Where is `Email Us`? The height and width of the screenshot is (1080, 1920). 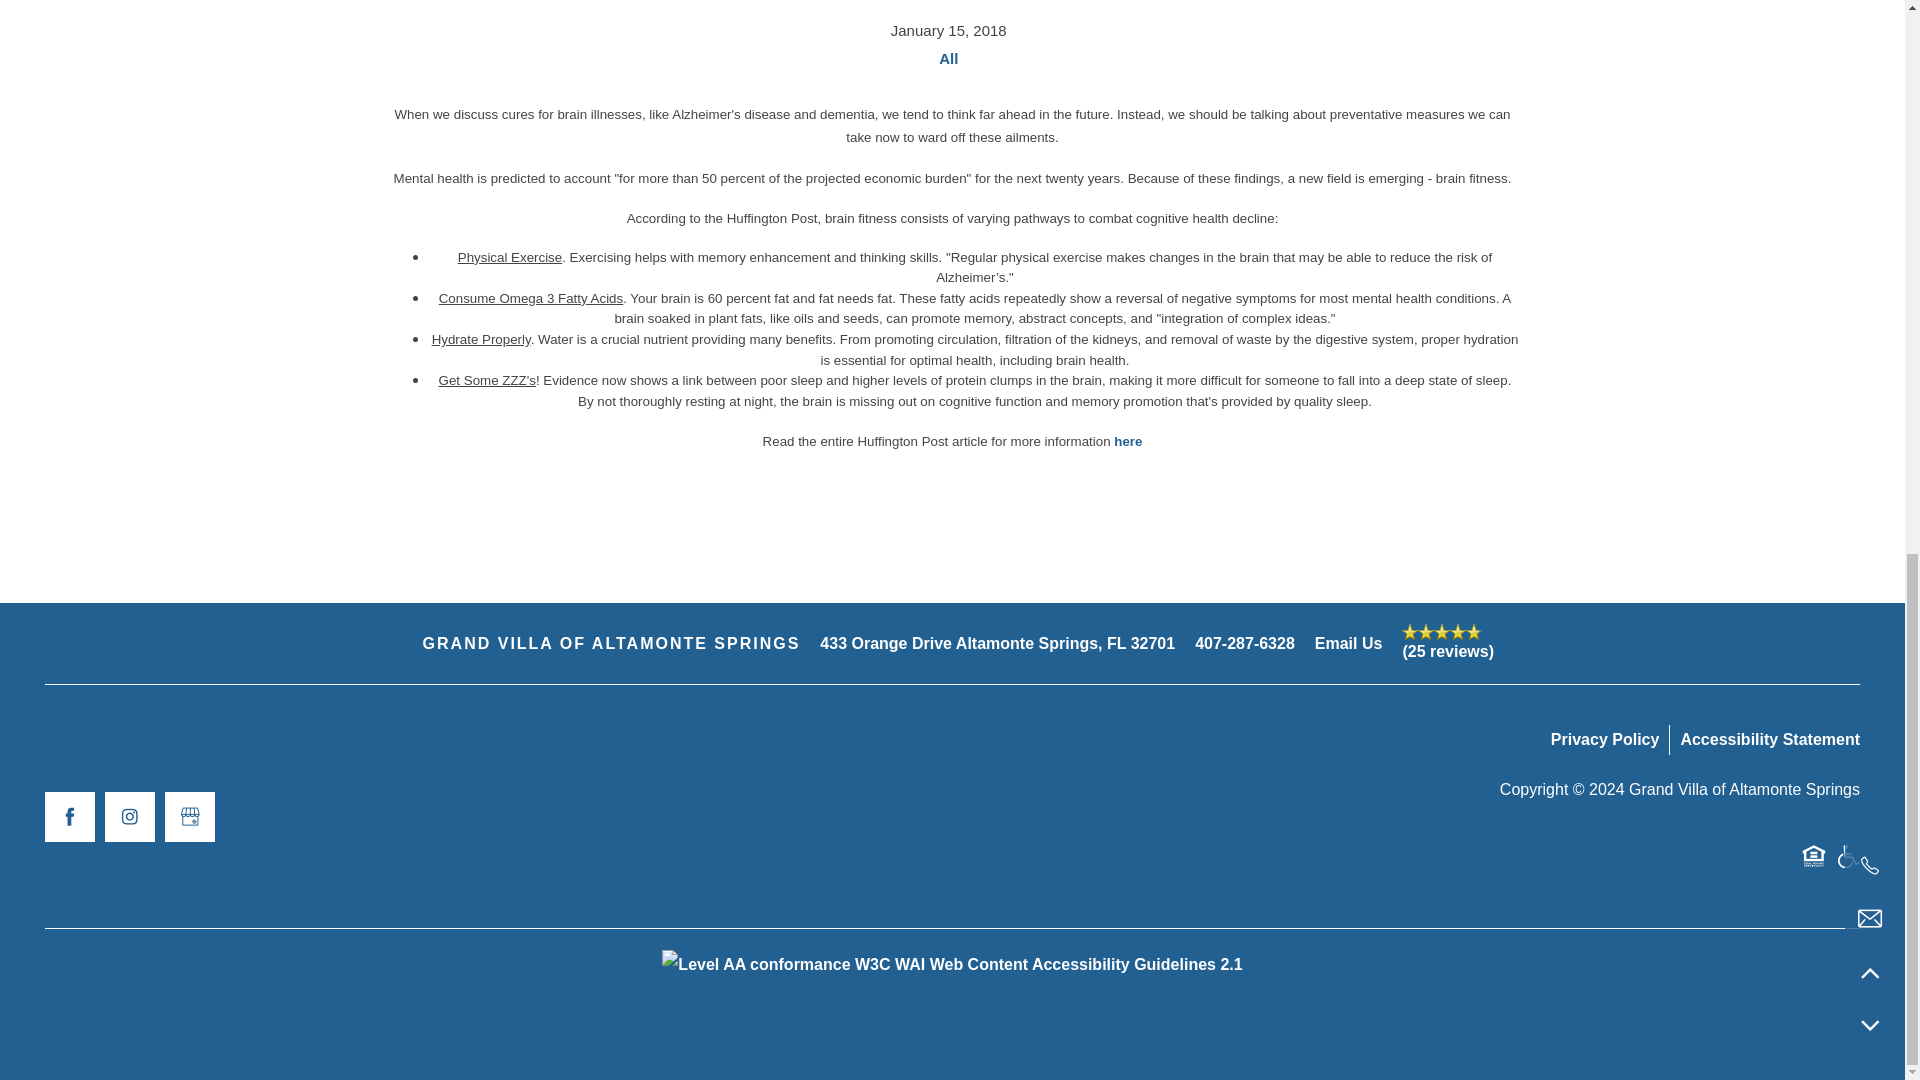
Email Us is located at coordinates (1348, 643).